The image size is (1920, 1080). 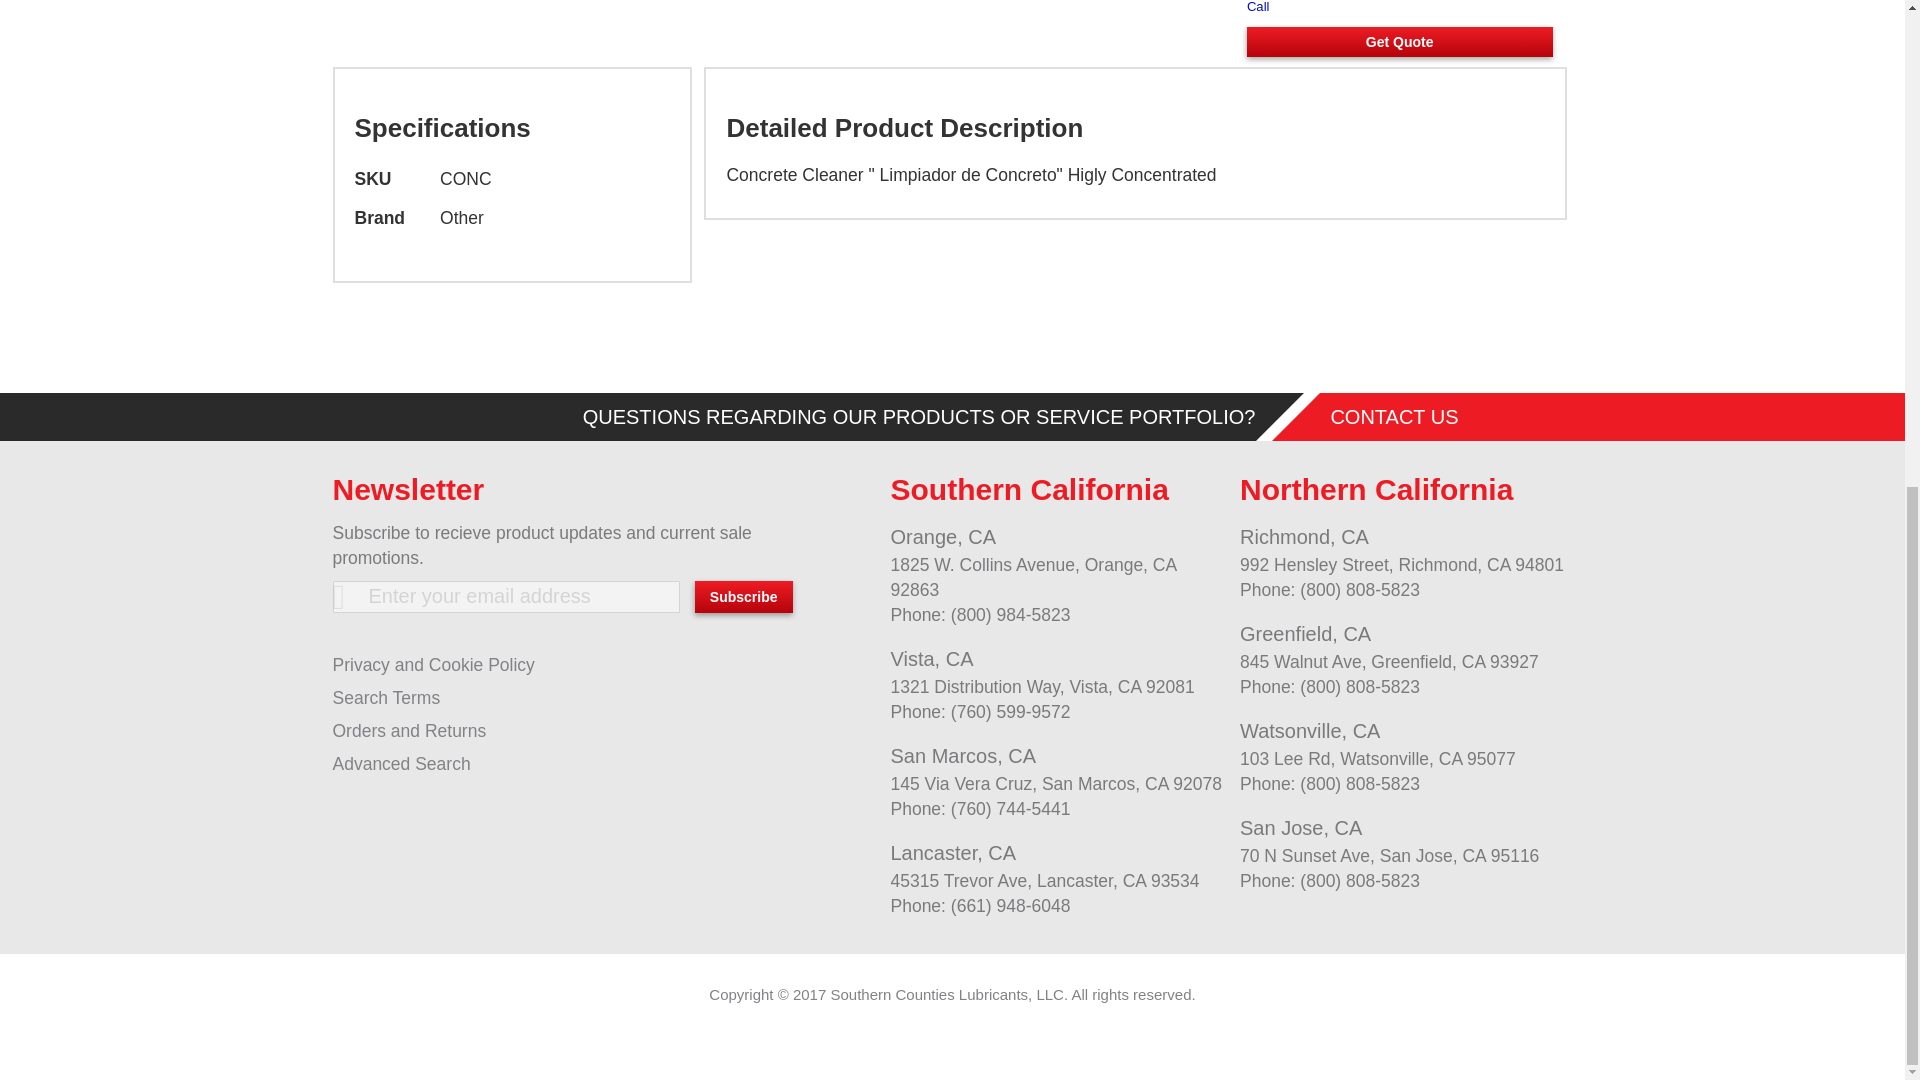 I want to click on Subscribe, so click(x=744, y=597).